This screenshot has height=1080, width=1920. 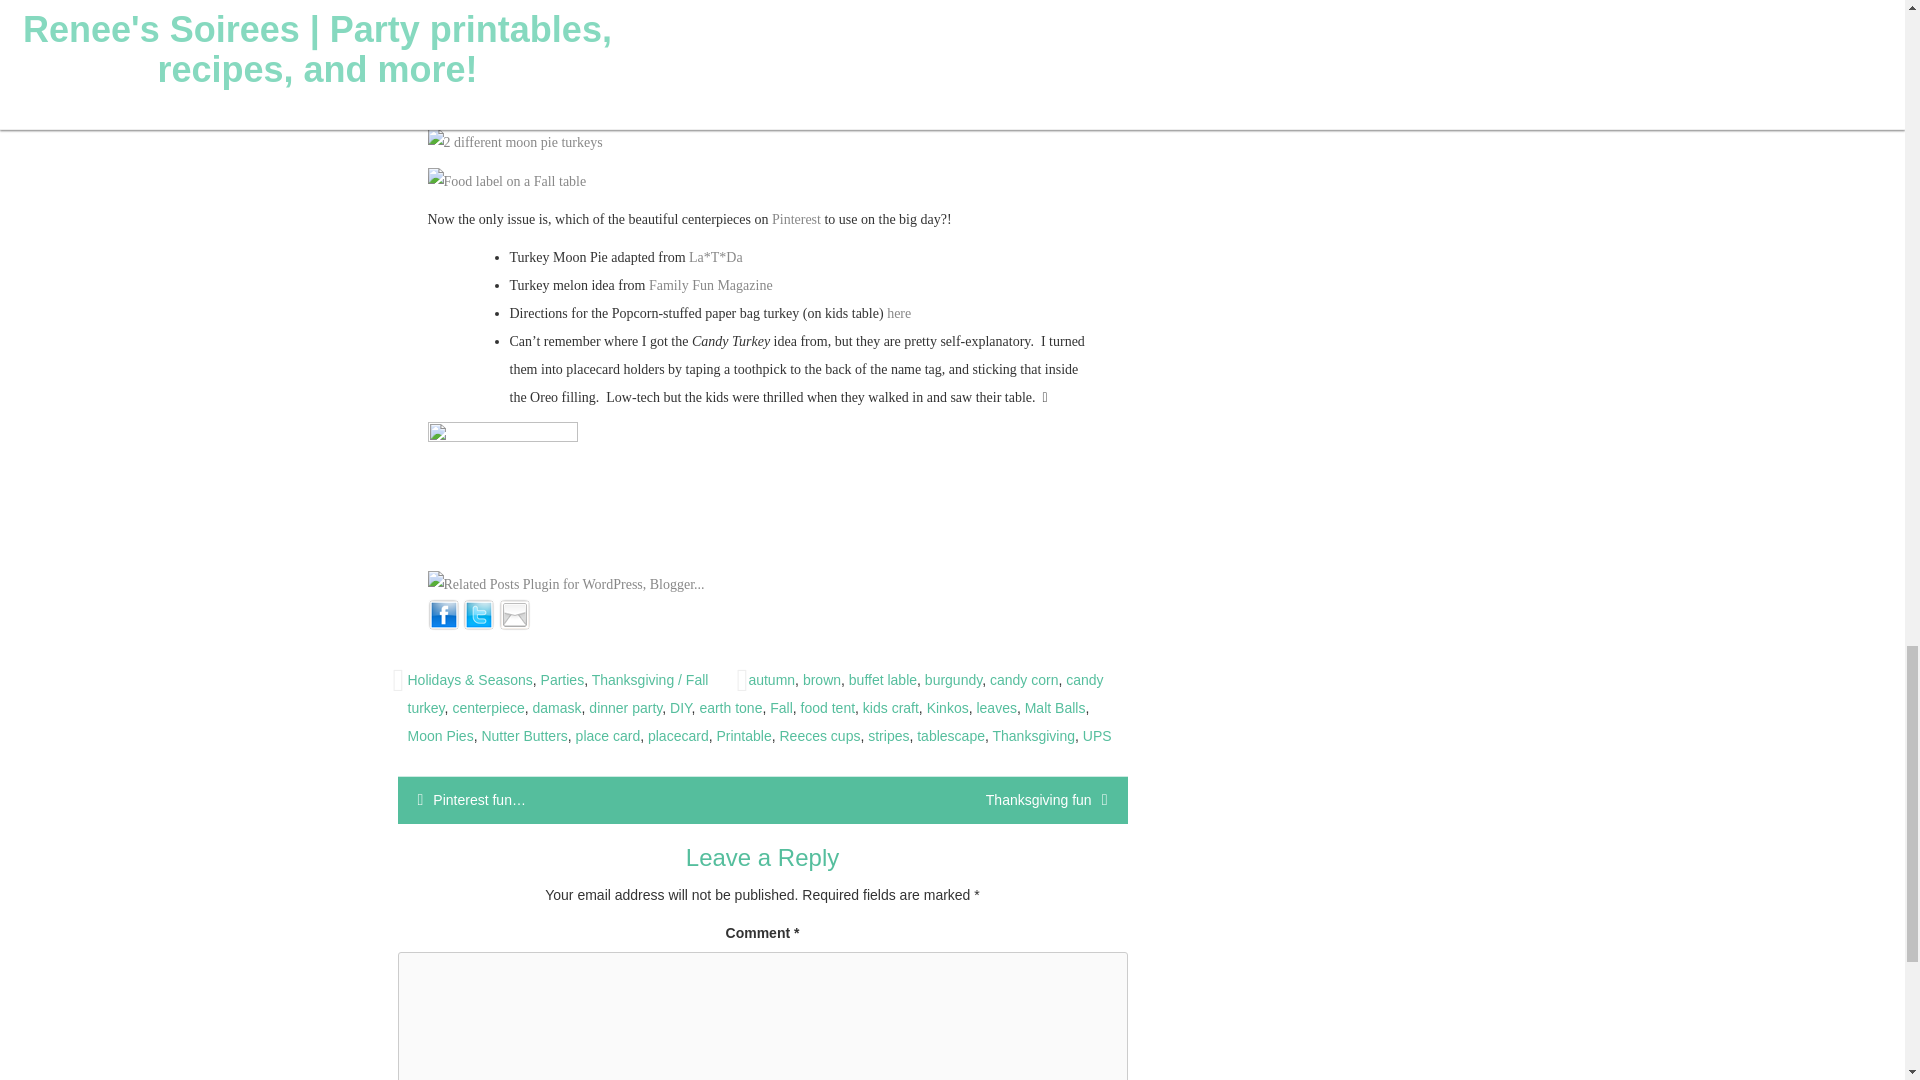 What do you see at coordinates (867, 12) in the screenshot?
I see `kids table` at bounding box center [867, 12].